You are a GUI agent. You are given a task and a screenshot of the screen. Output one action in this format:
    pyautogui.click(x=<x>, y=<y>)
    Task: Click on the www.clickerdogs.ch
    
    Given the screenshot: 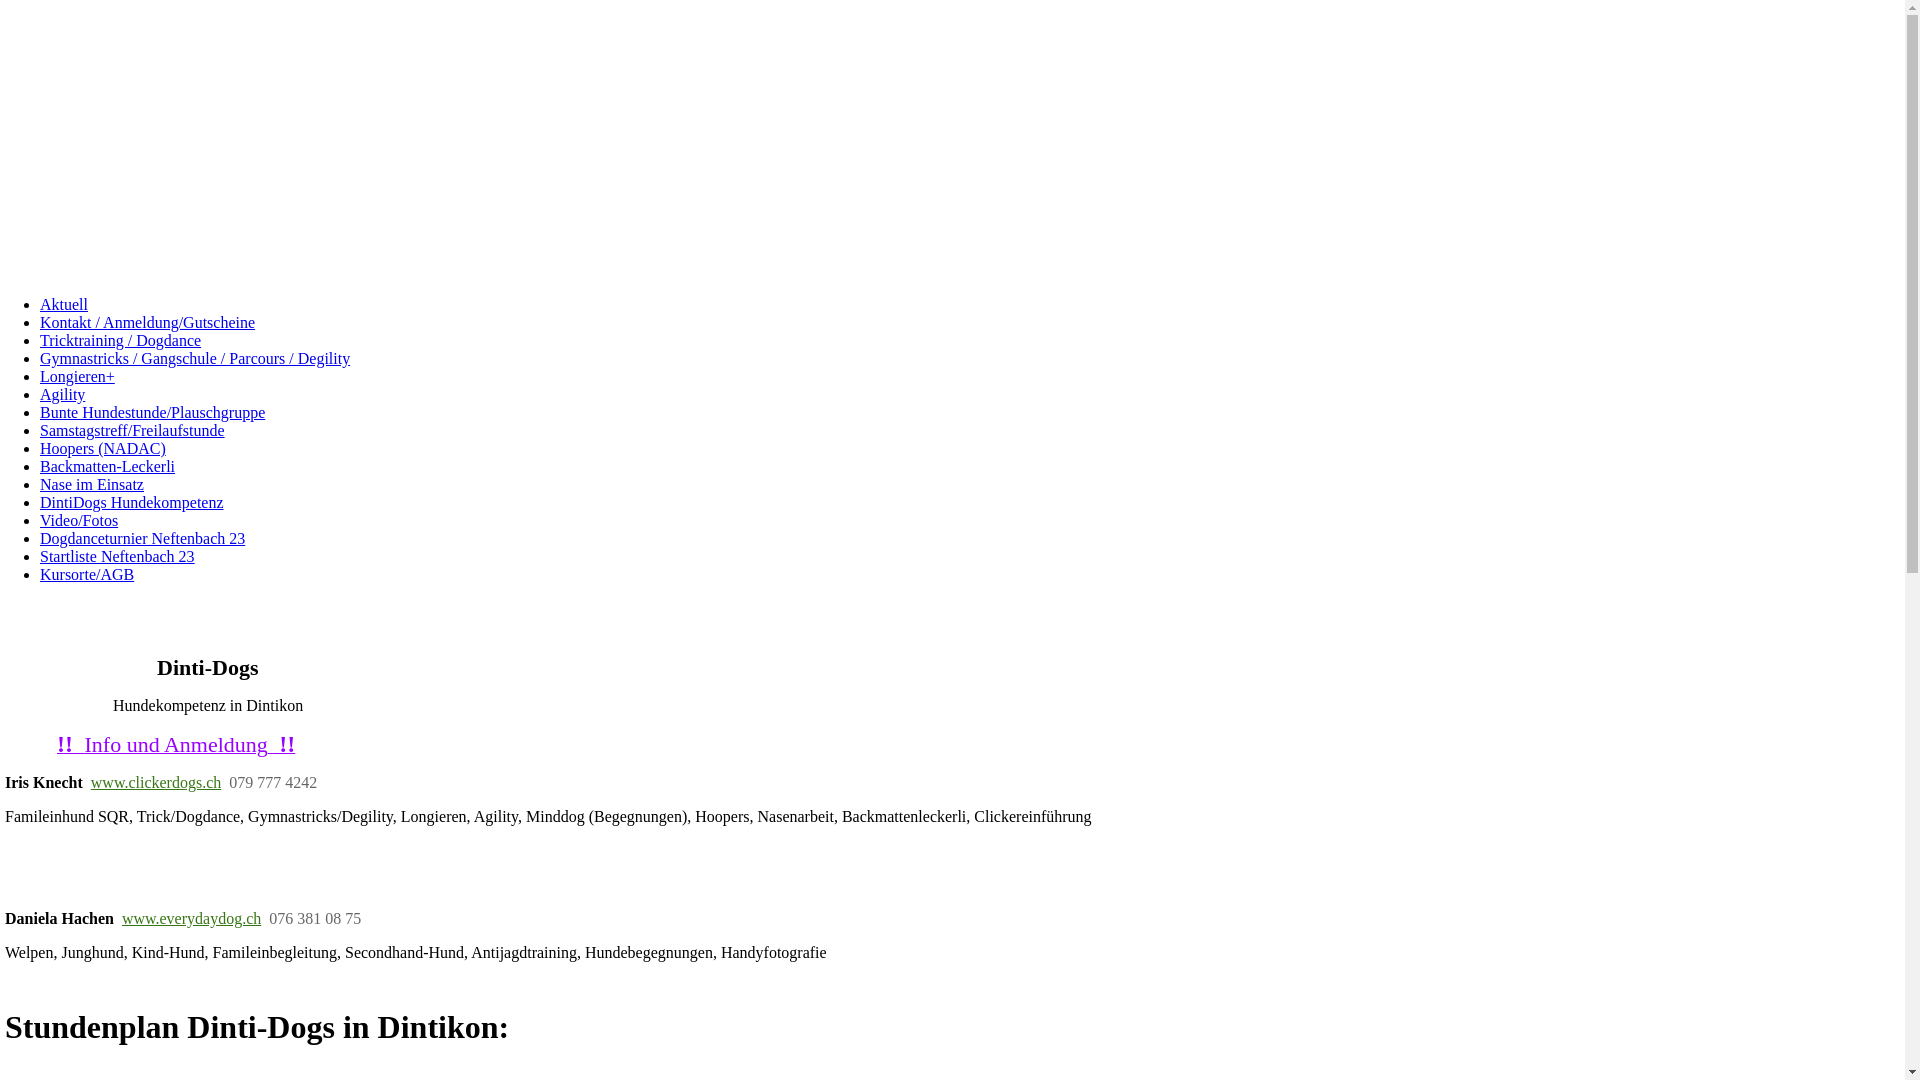 What is the action you would take?
    pyautogui.click(x=156, y=782)
    